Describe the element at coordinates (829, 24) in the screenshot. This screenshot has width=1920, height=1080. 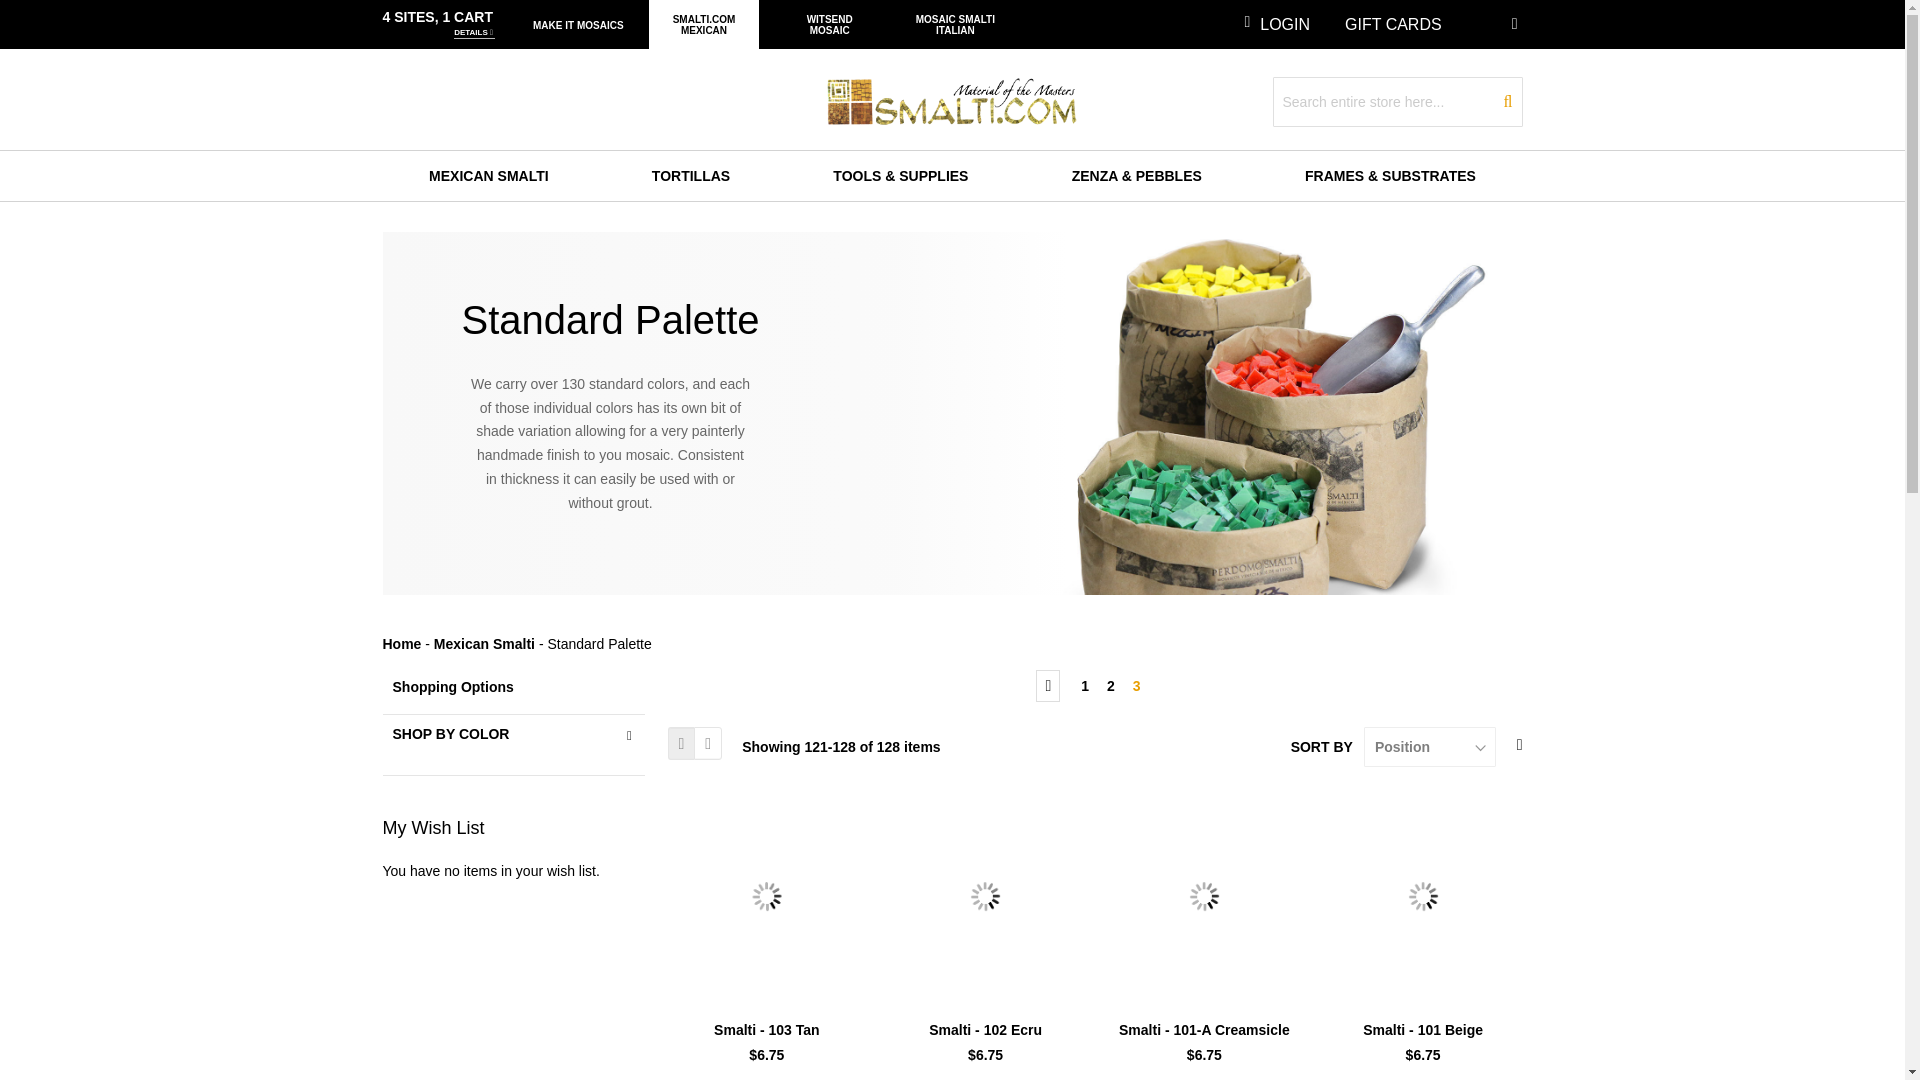
I see `WITSEND MOSAIC` at that location.